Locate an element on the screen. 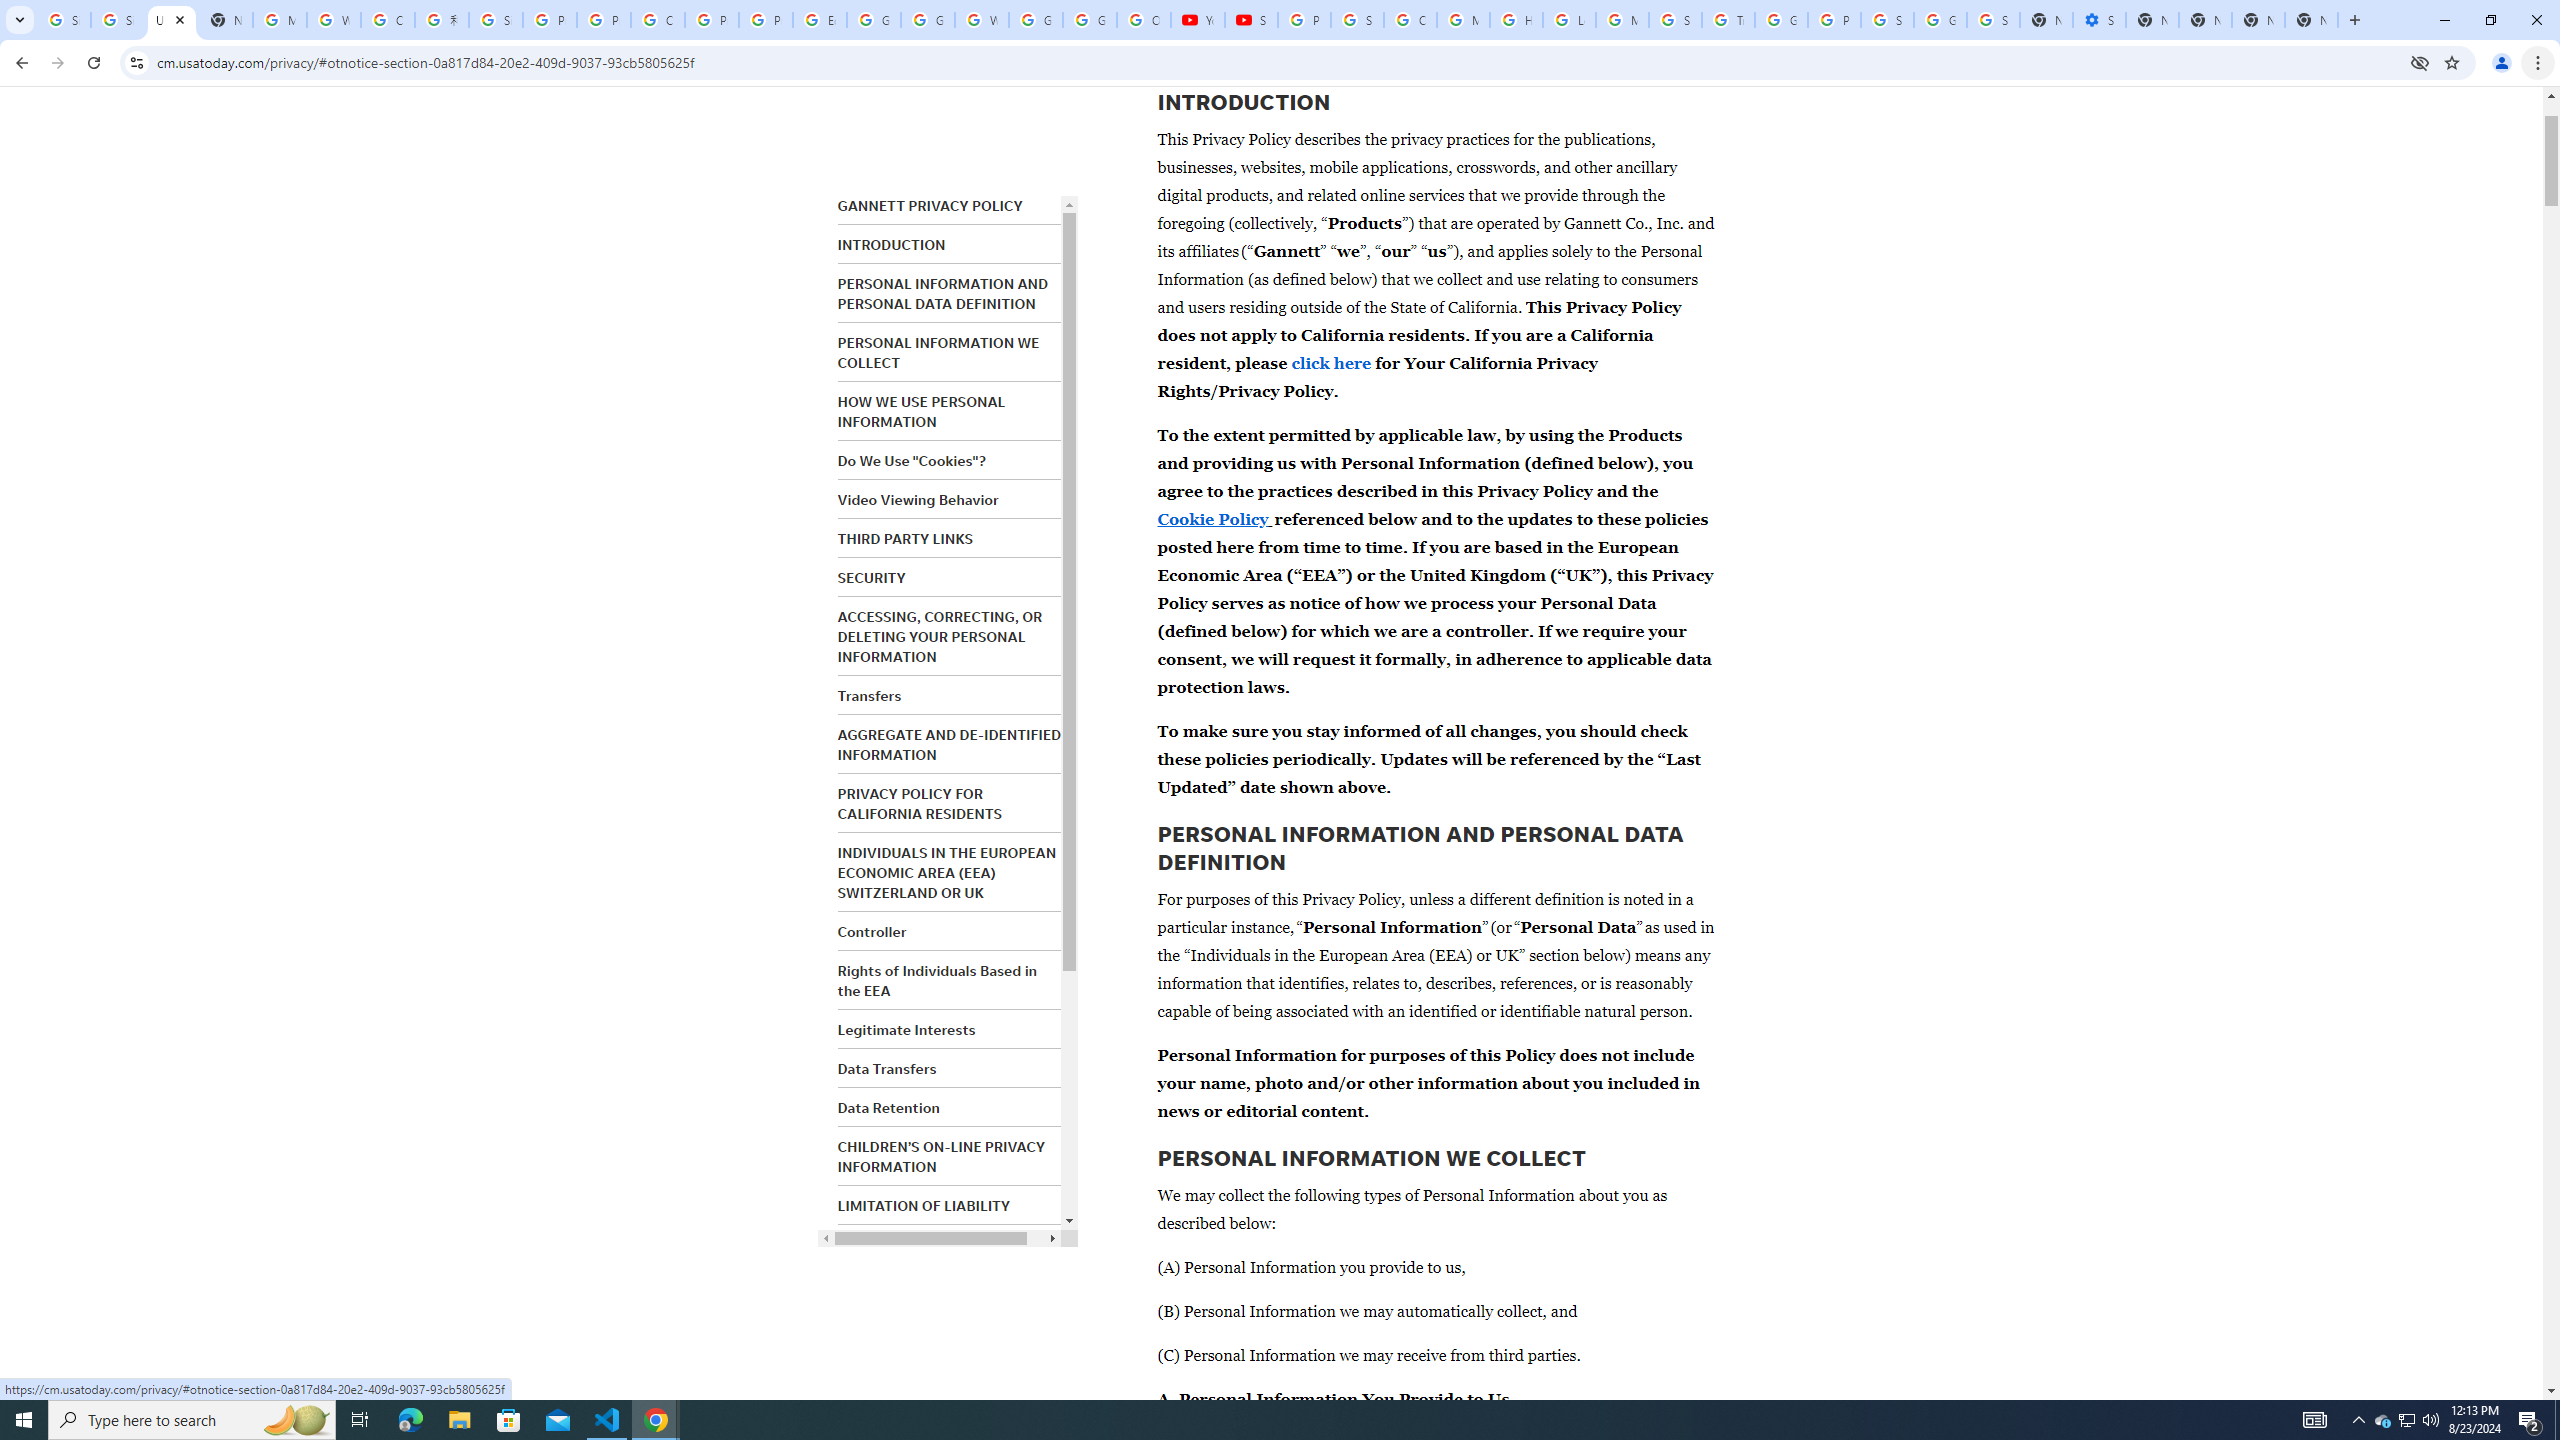  Subscriptions - YouTube is located at coordinates (1252, 20).